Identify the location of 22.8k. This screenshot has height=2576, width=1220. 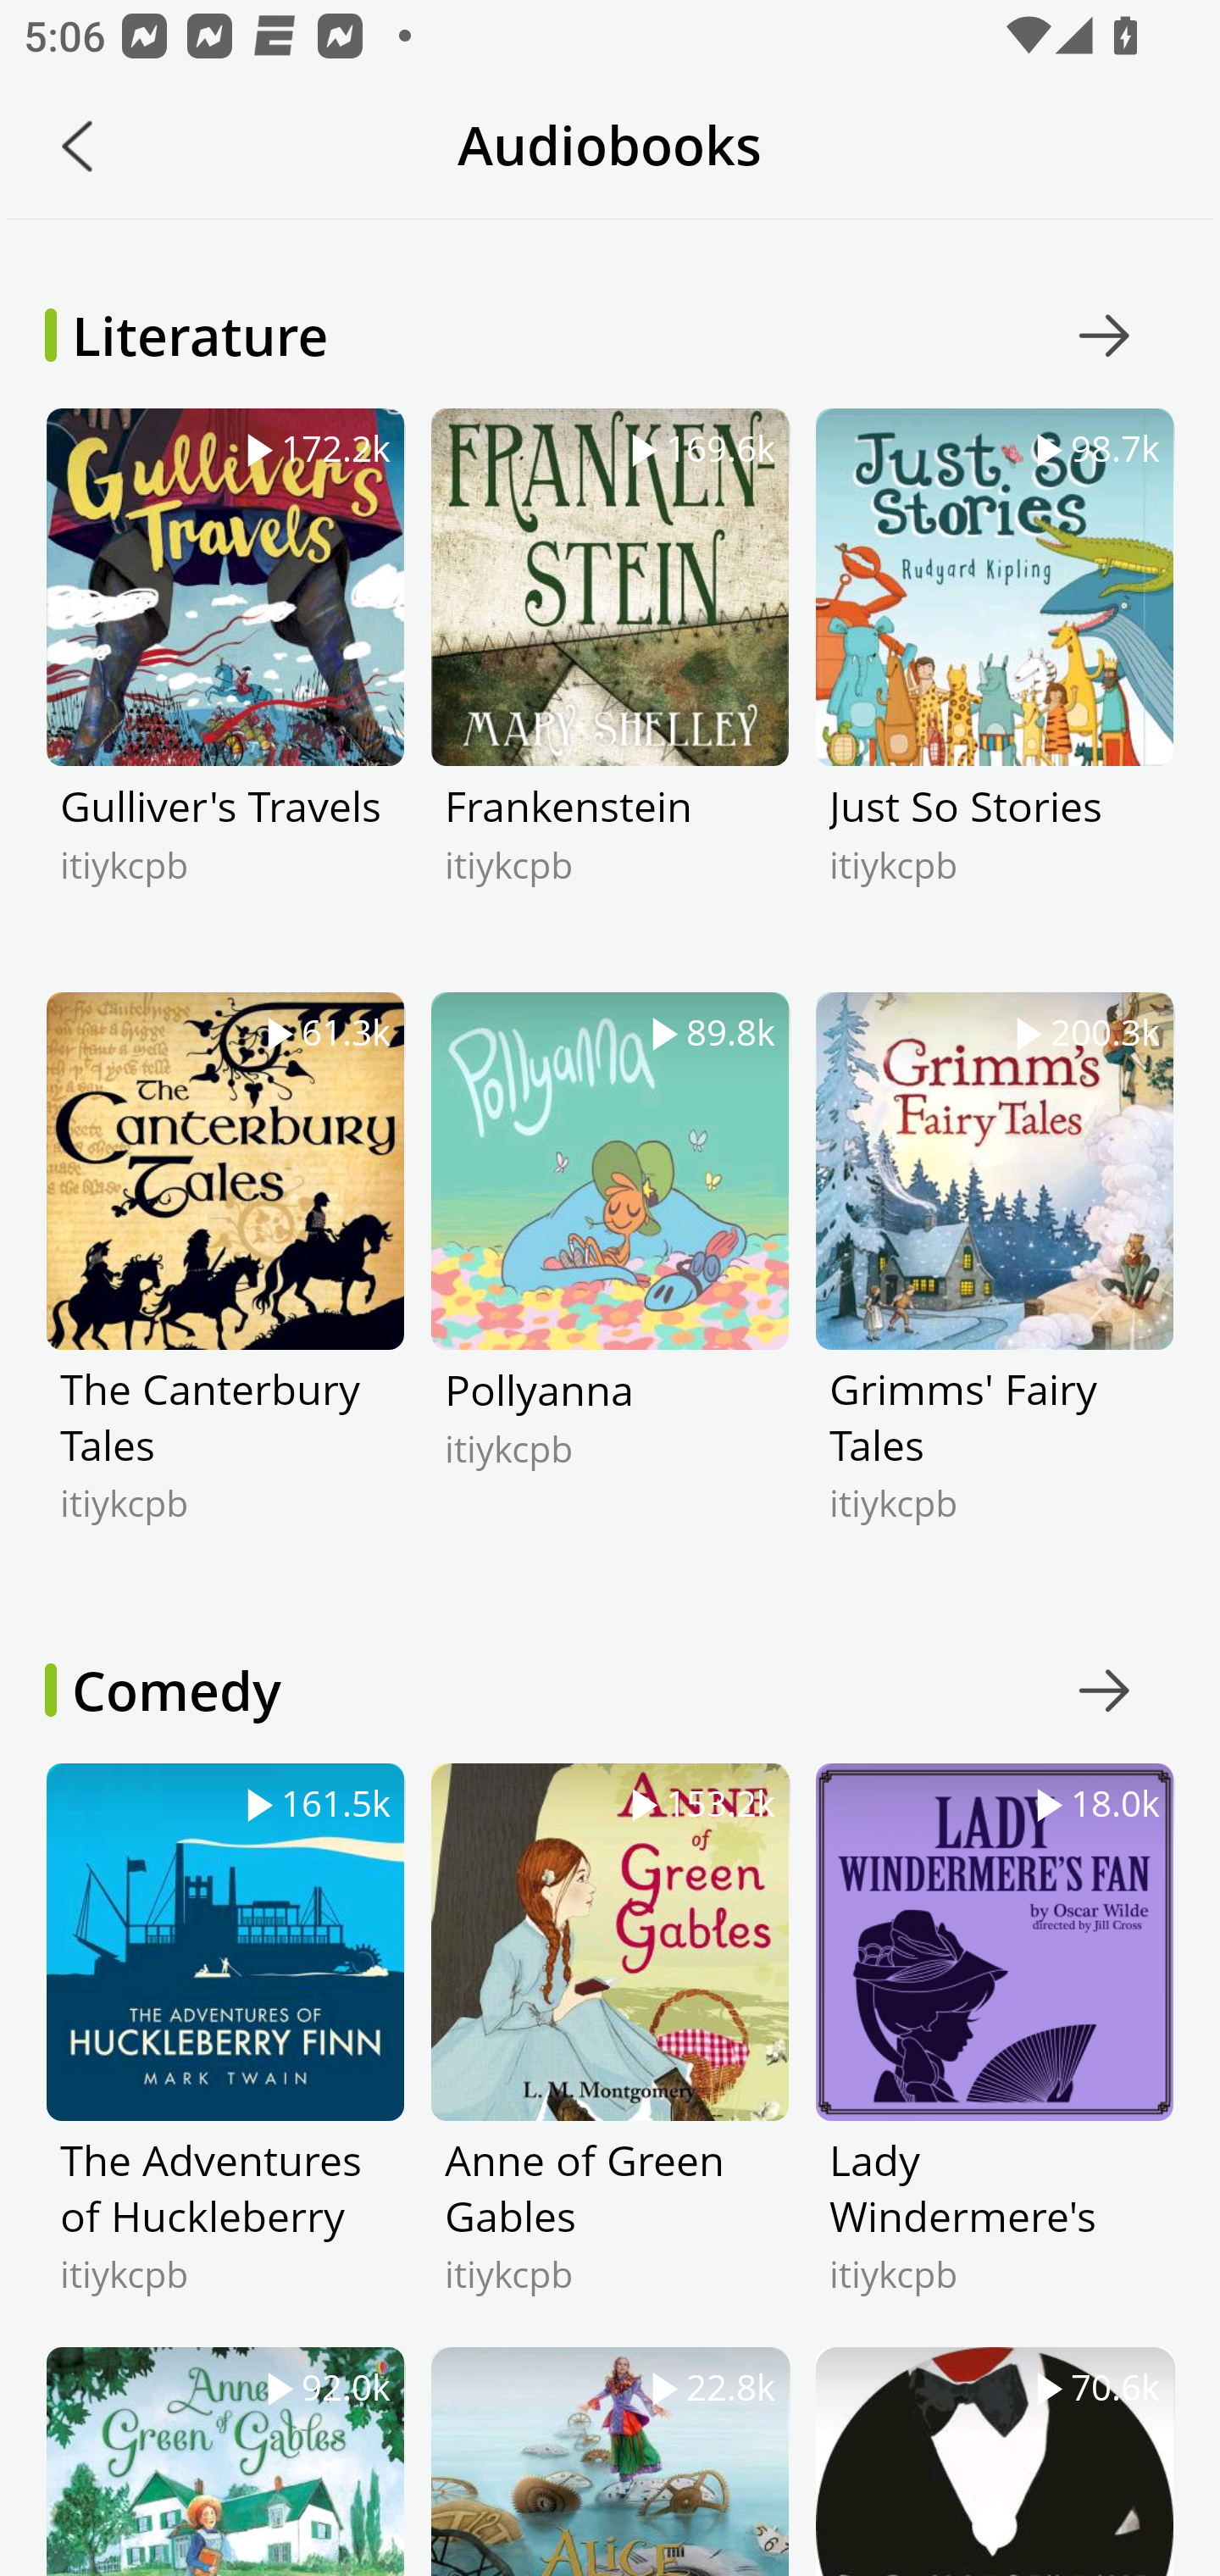
(610, 2461).